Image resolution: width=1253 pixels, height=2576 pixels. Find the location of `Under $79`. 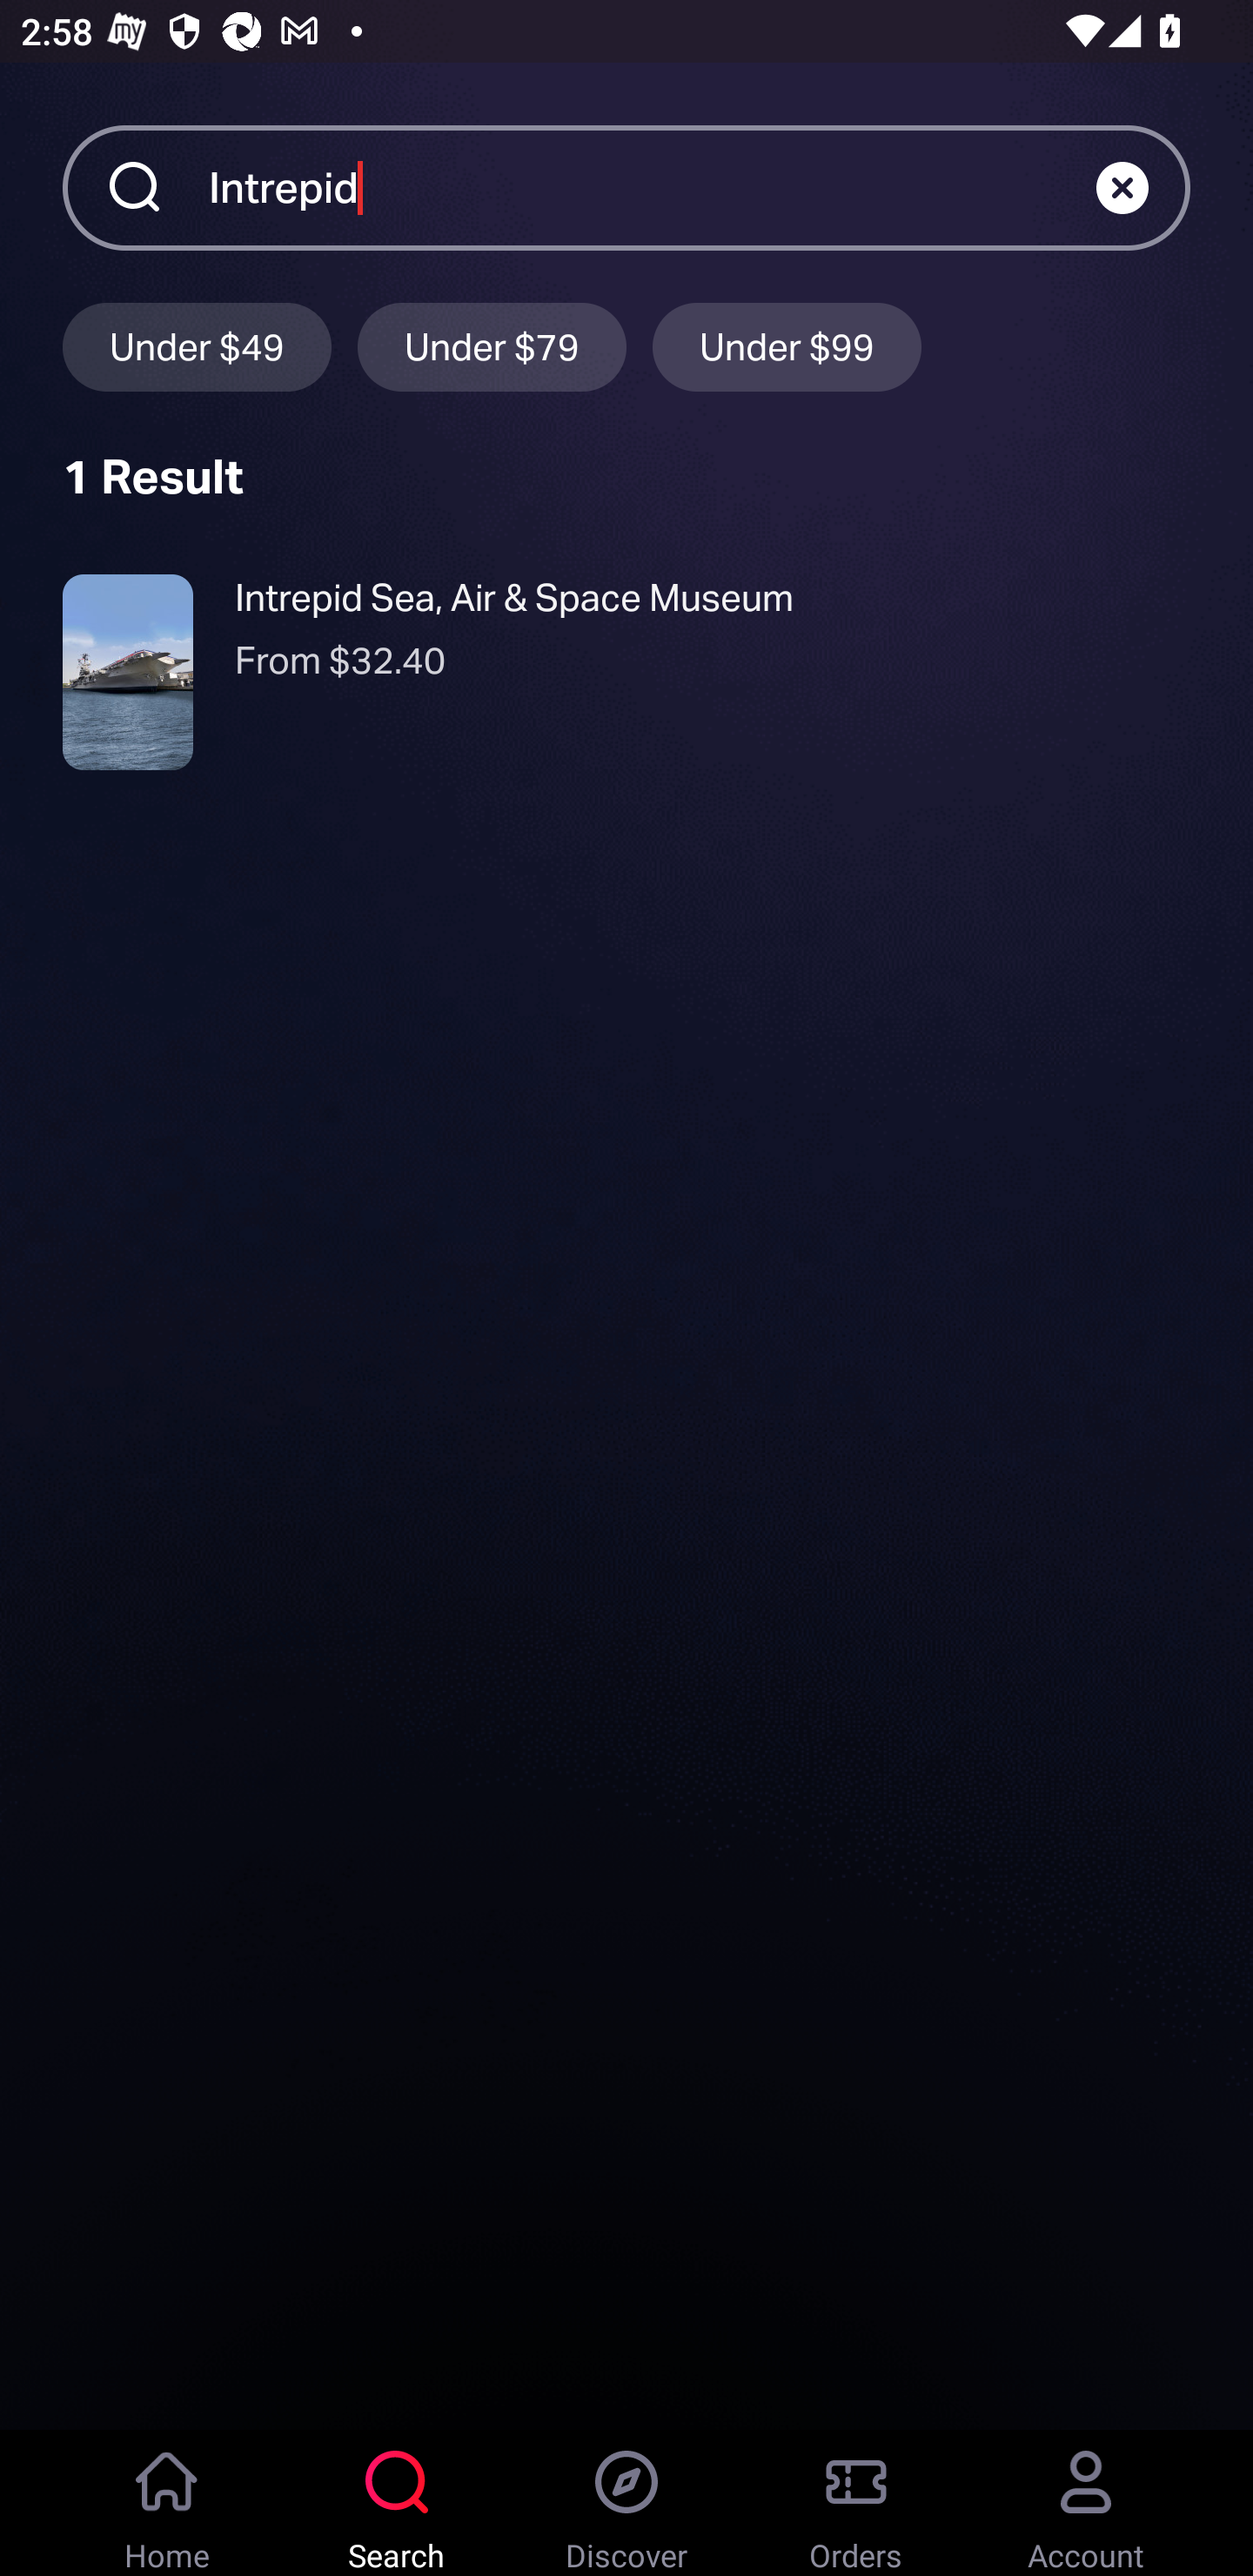

Under $79 is located at coordinates (492, 347).